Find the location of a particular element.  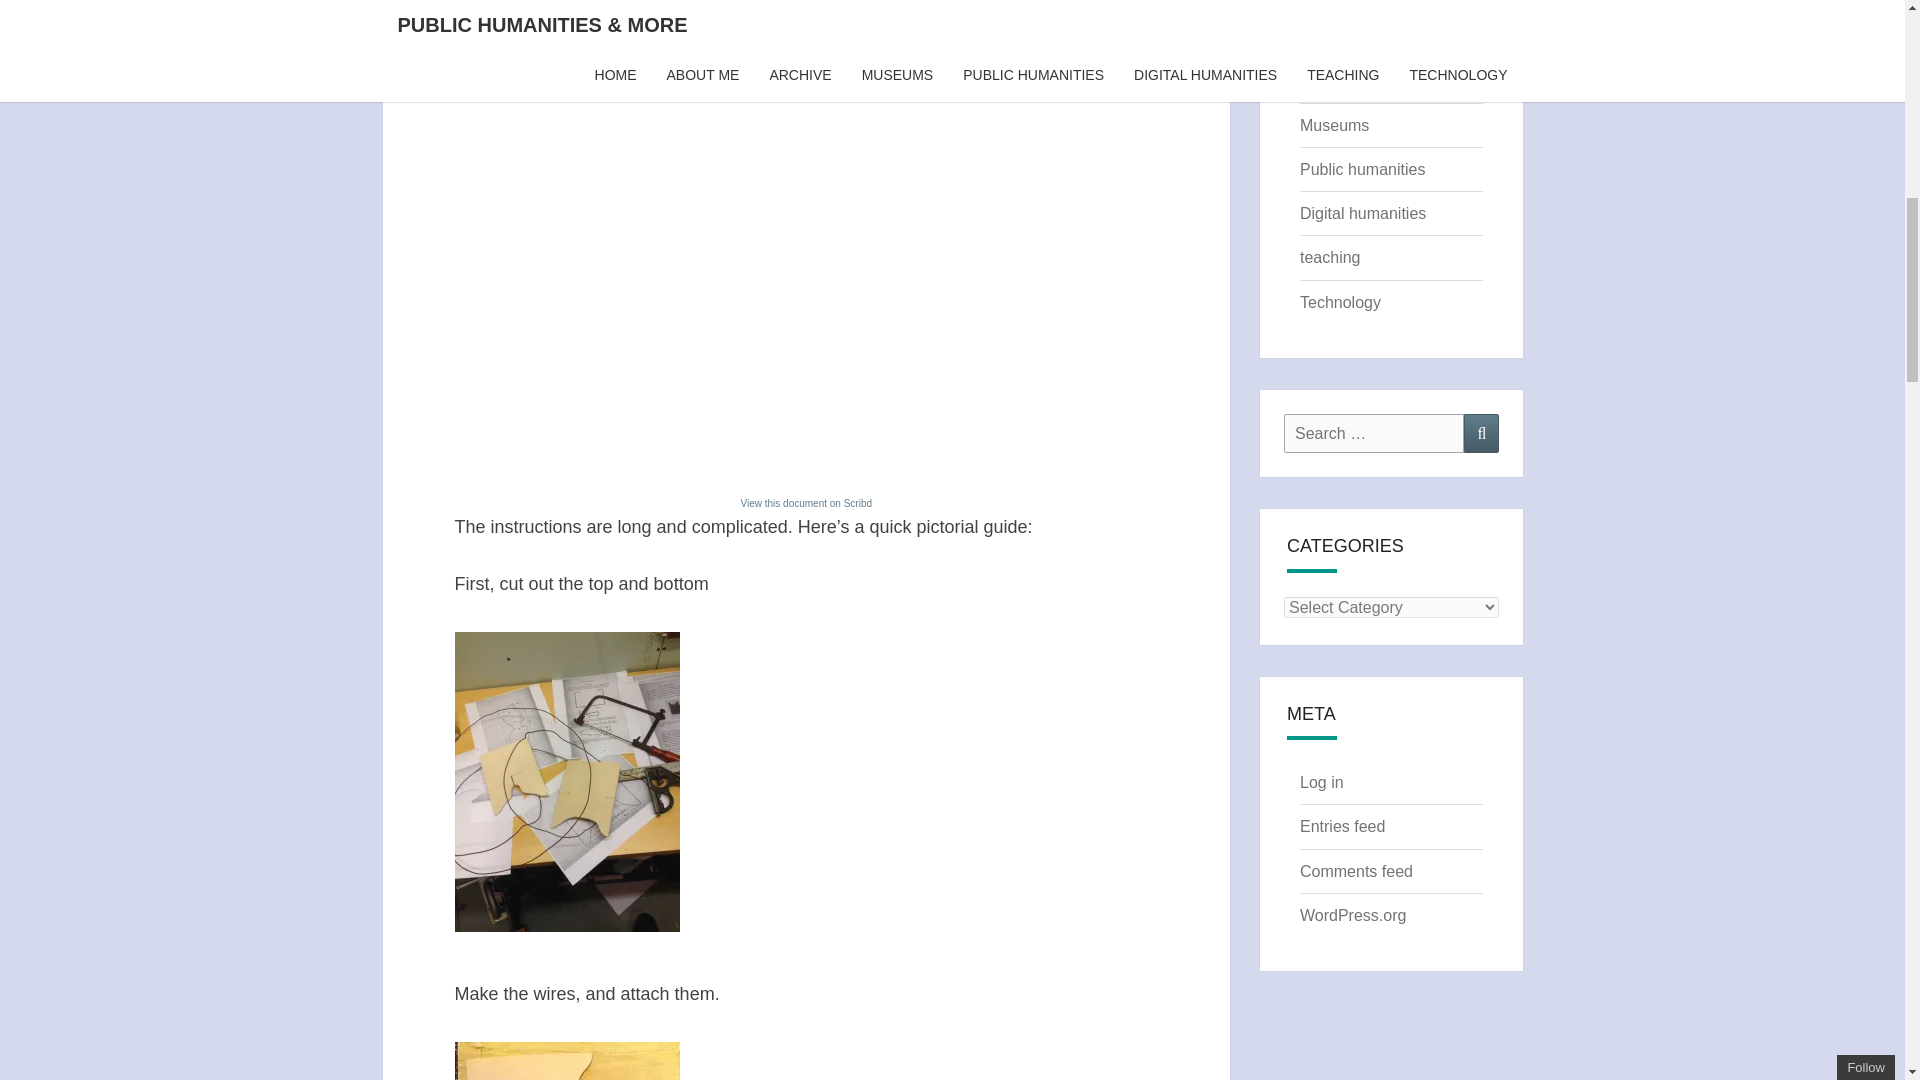

Search for: is located at coordinates (1374, 432).